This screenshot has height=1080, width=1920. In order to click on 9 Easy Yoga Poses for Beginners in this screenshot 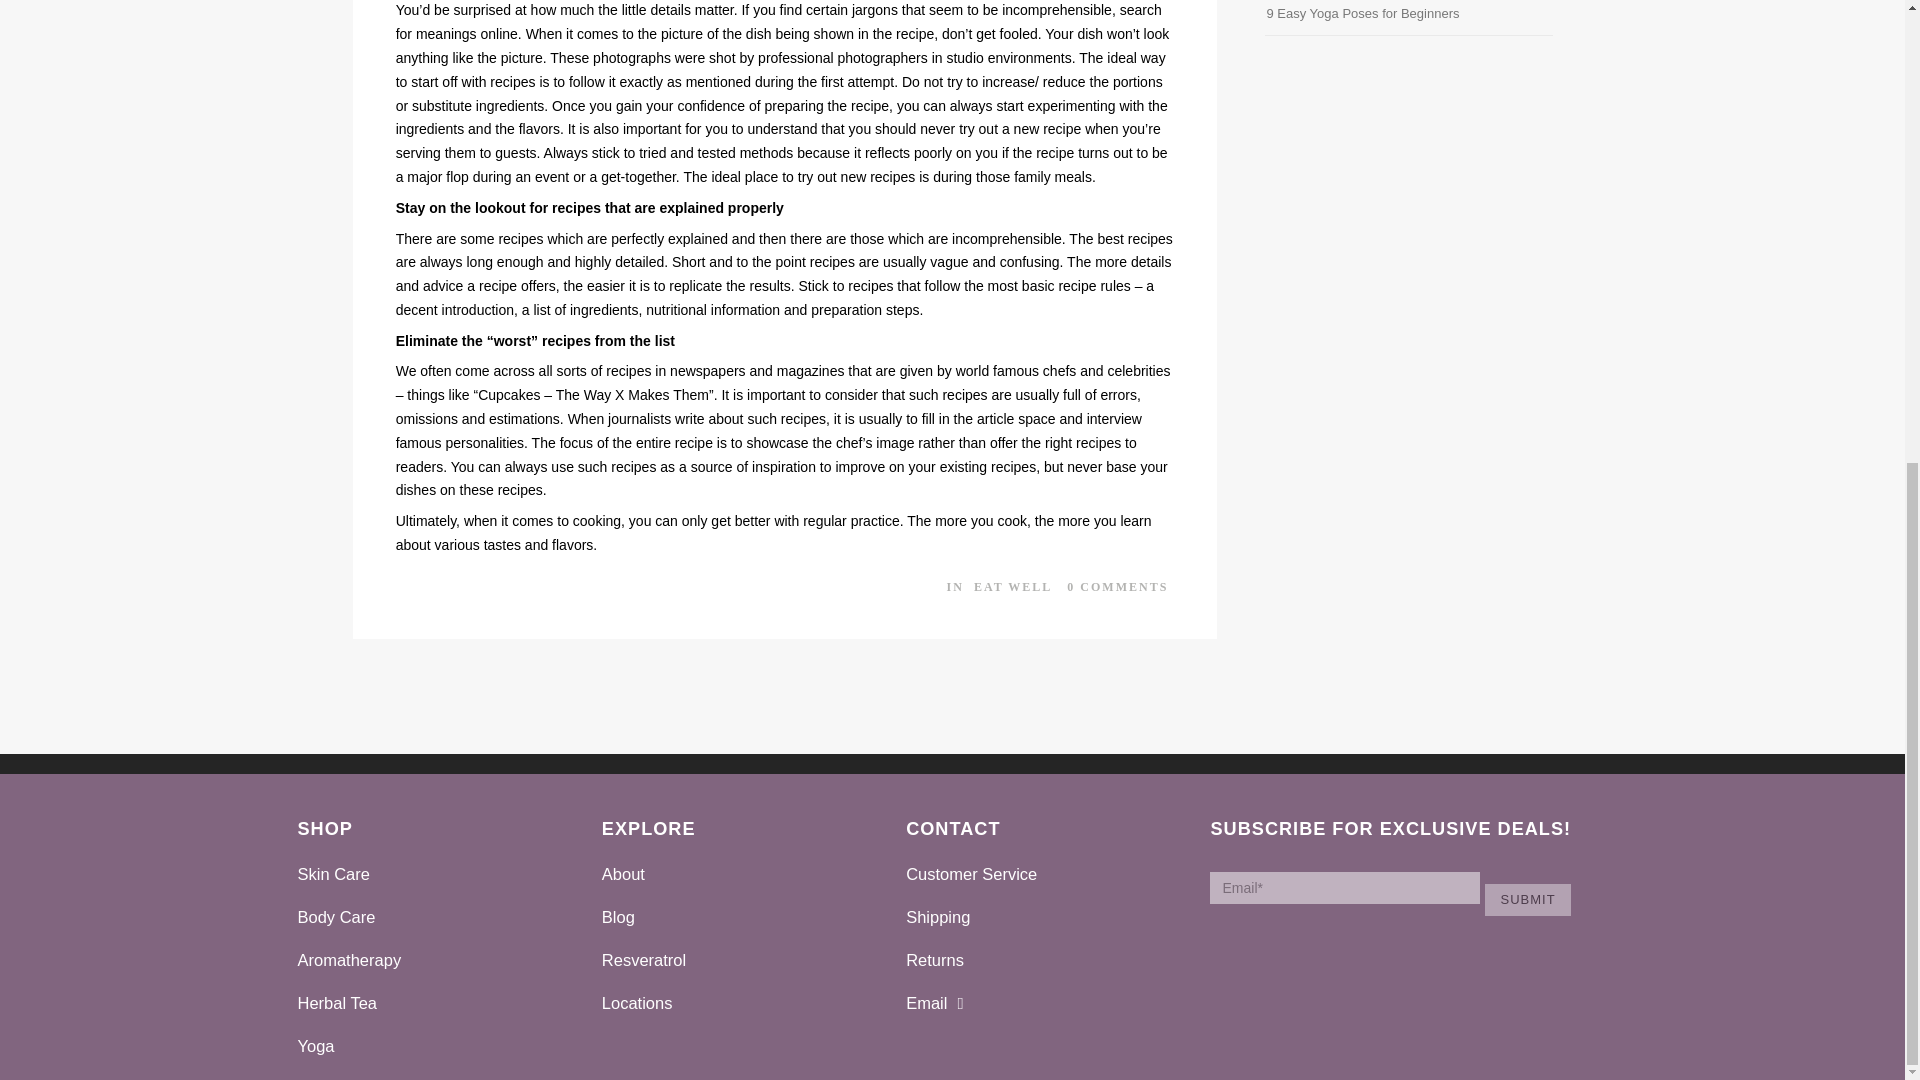, I will do `click(1362, 13)`.